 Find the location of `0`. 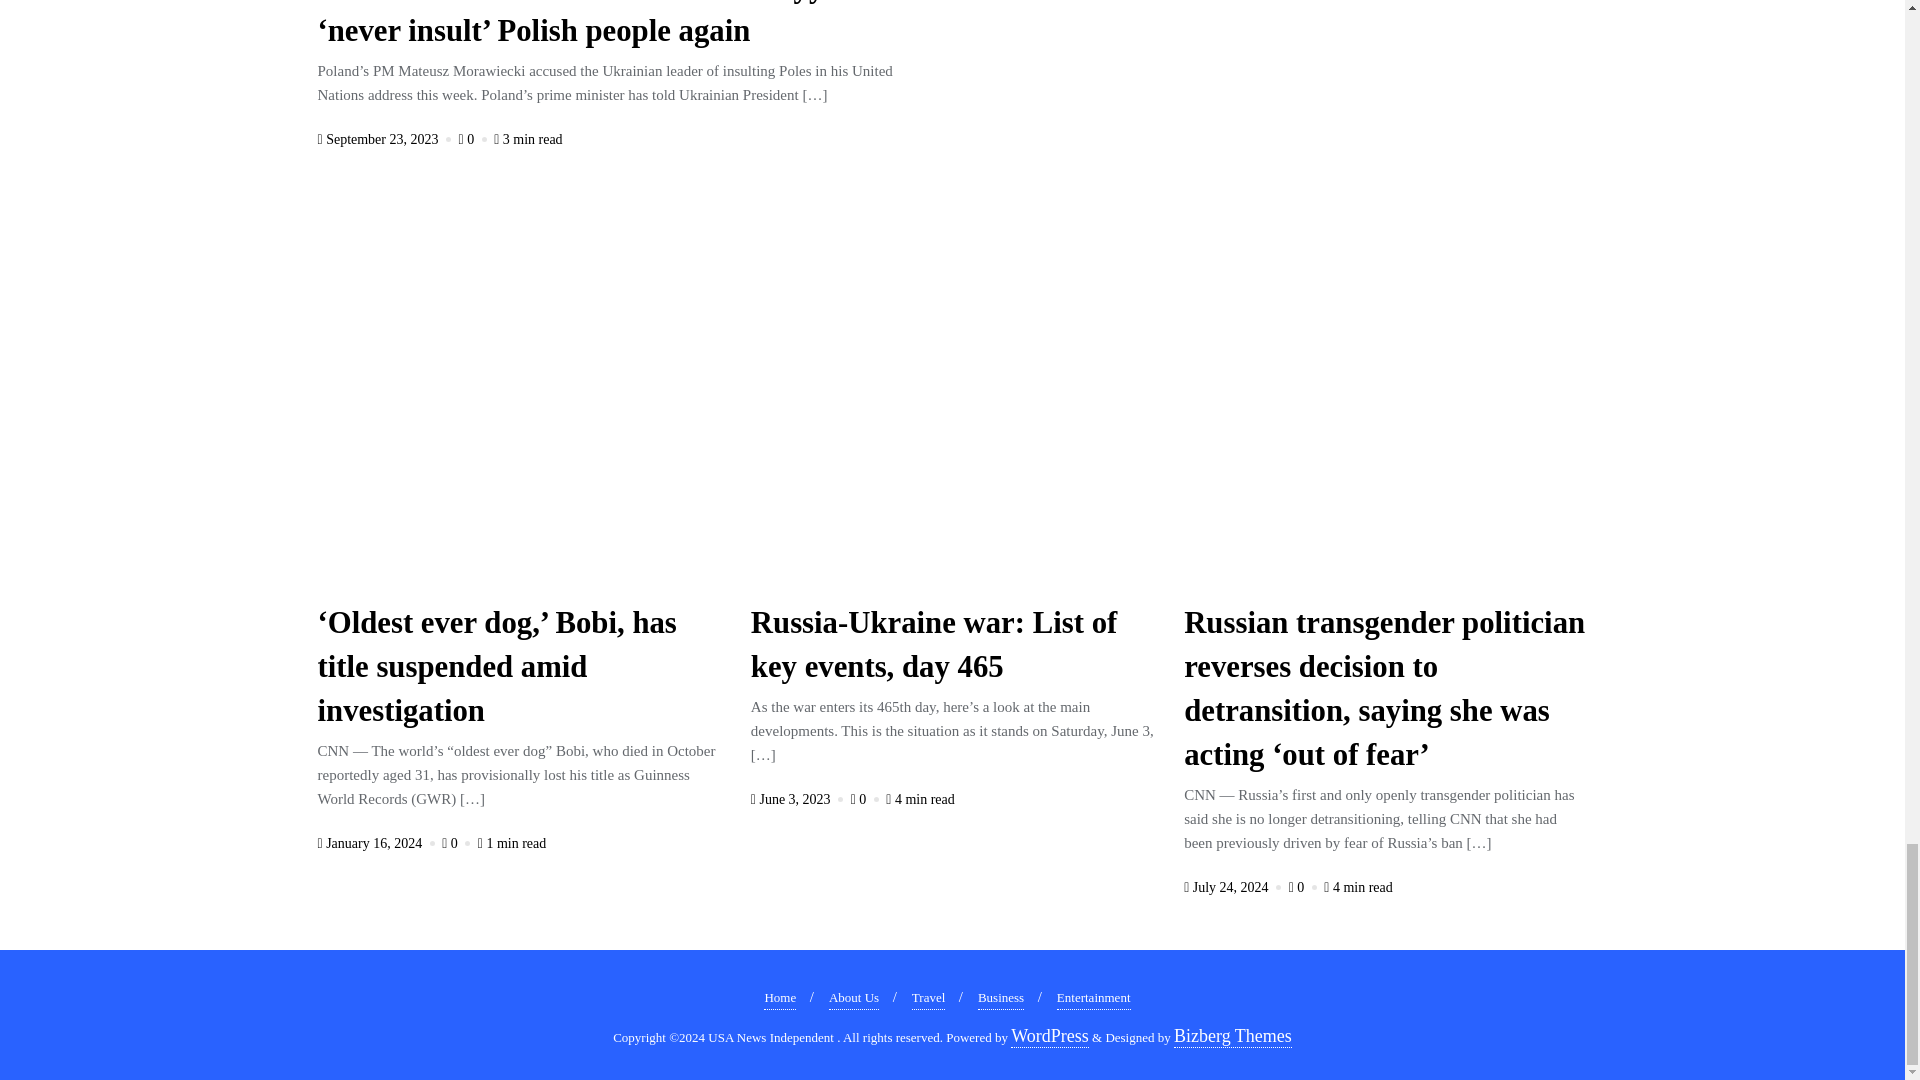

0 is located at coordinates (474, 138).